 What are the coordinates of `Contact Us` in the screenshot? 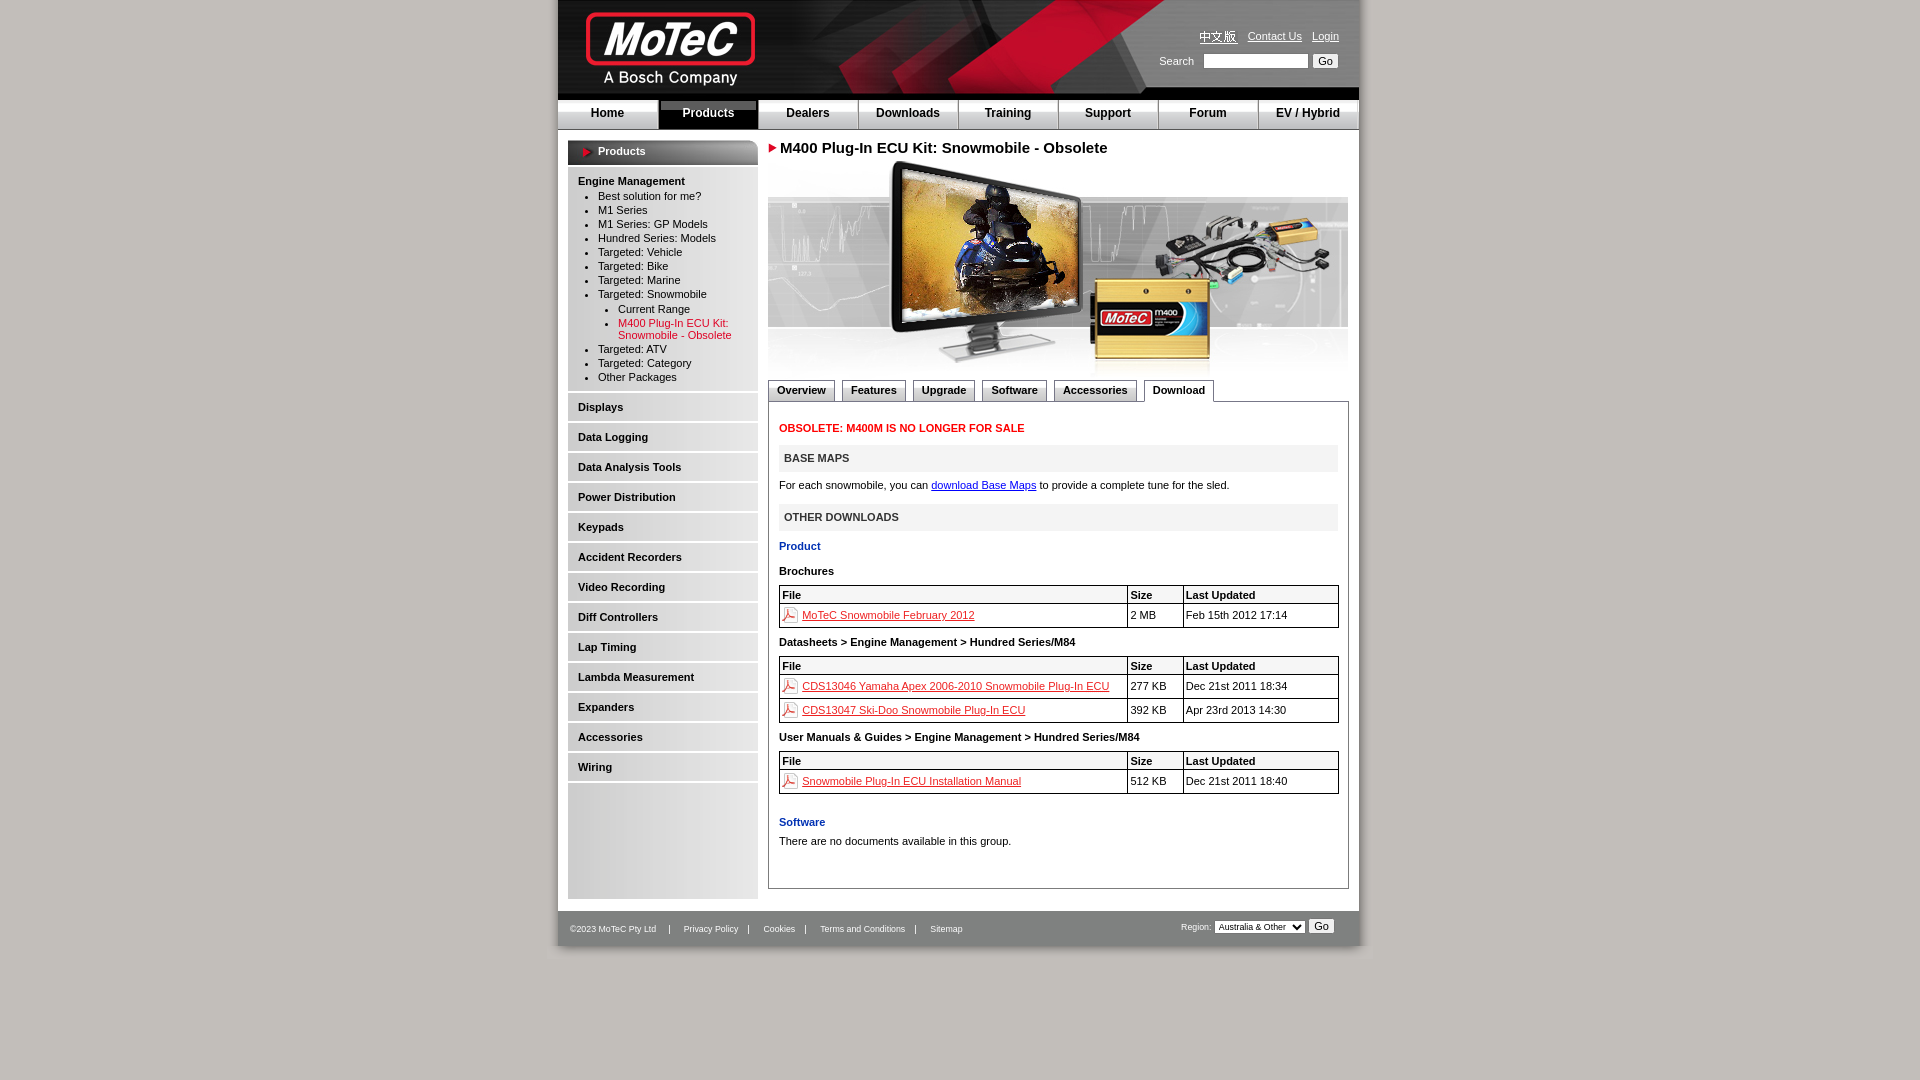 It's located at (1275, 36).